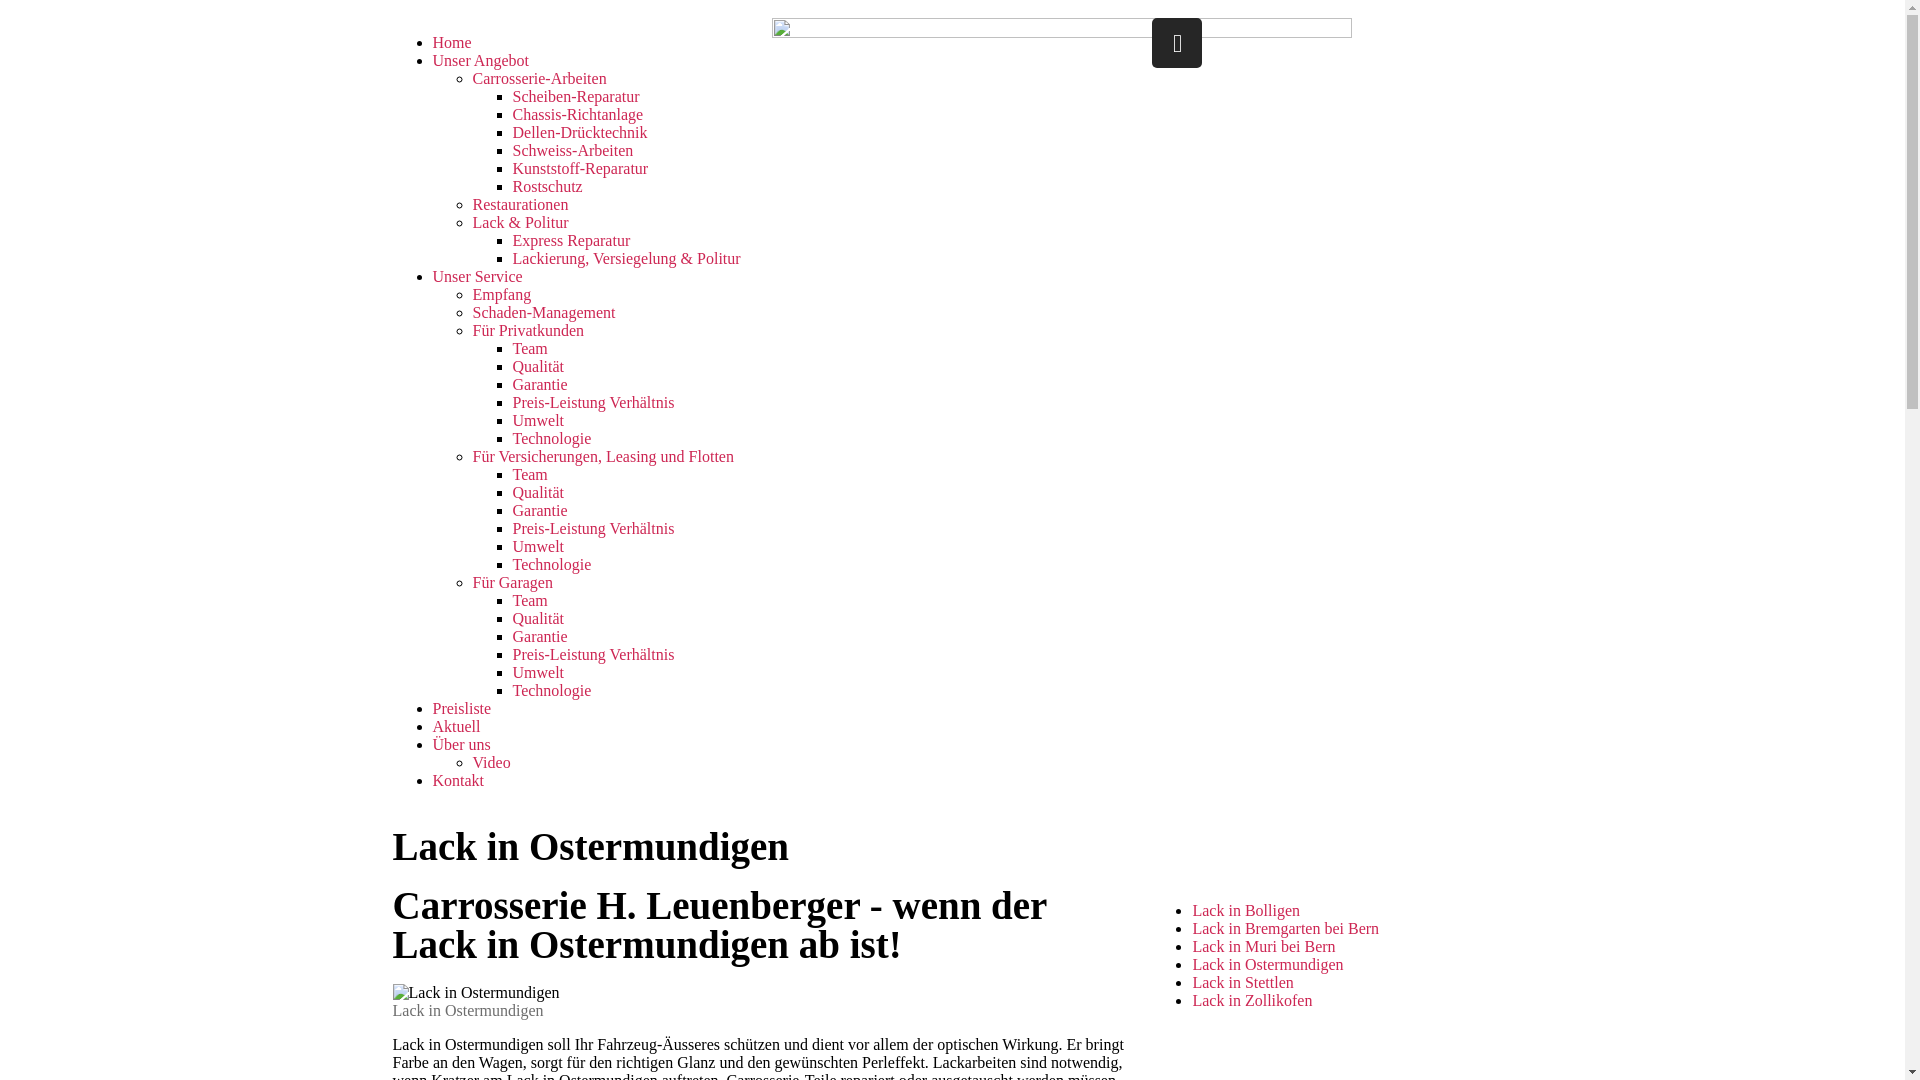 The height and width of the screenshot is (1080, 1920). I want to click on Garantie, so click(540, 510).